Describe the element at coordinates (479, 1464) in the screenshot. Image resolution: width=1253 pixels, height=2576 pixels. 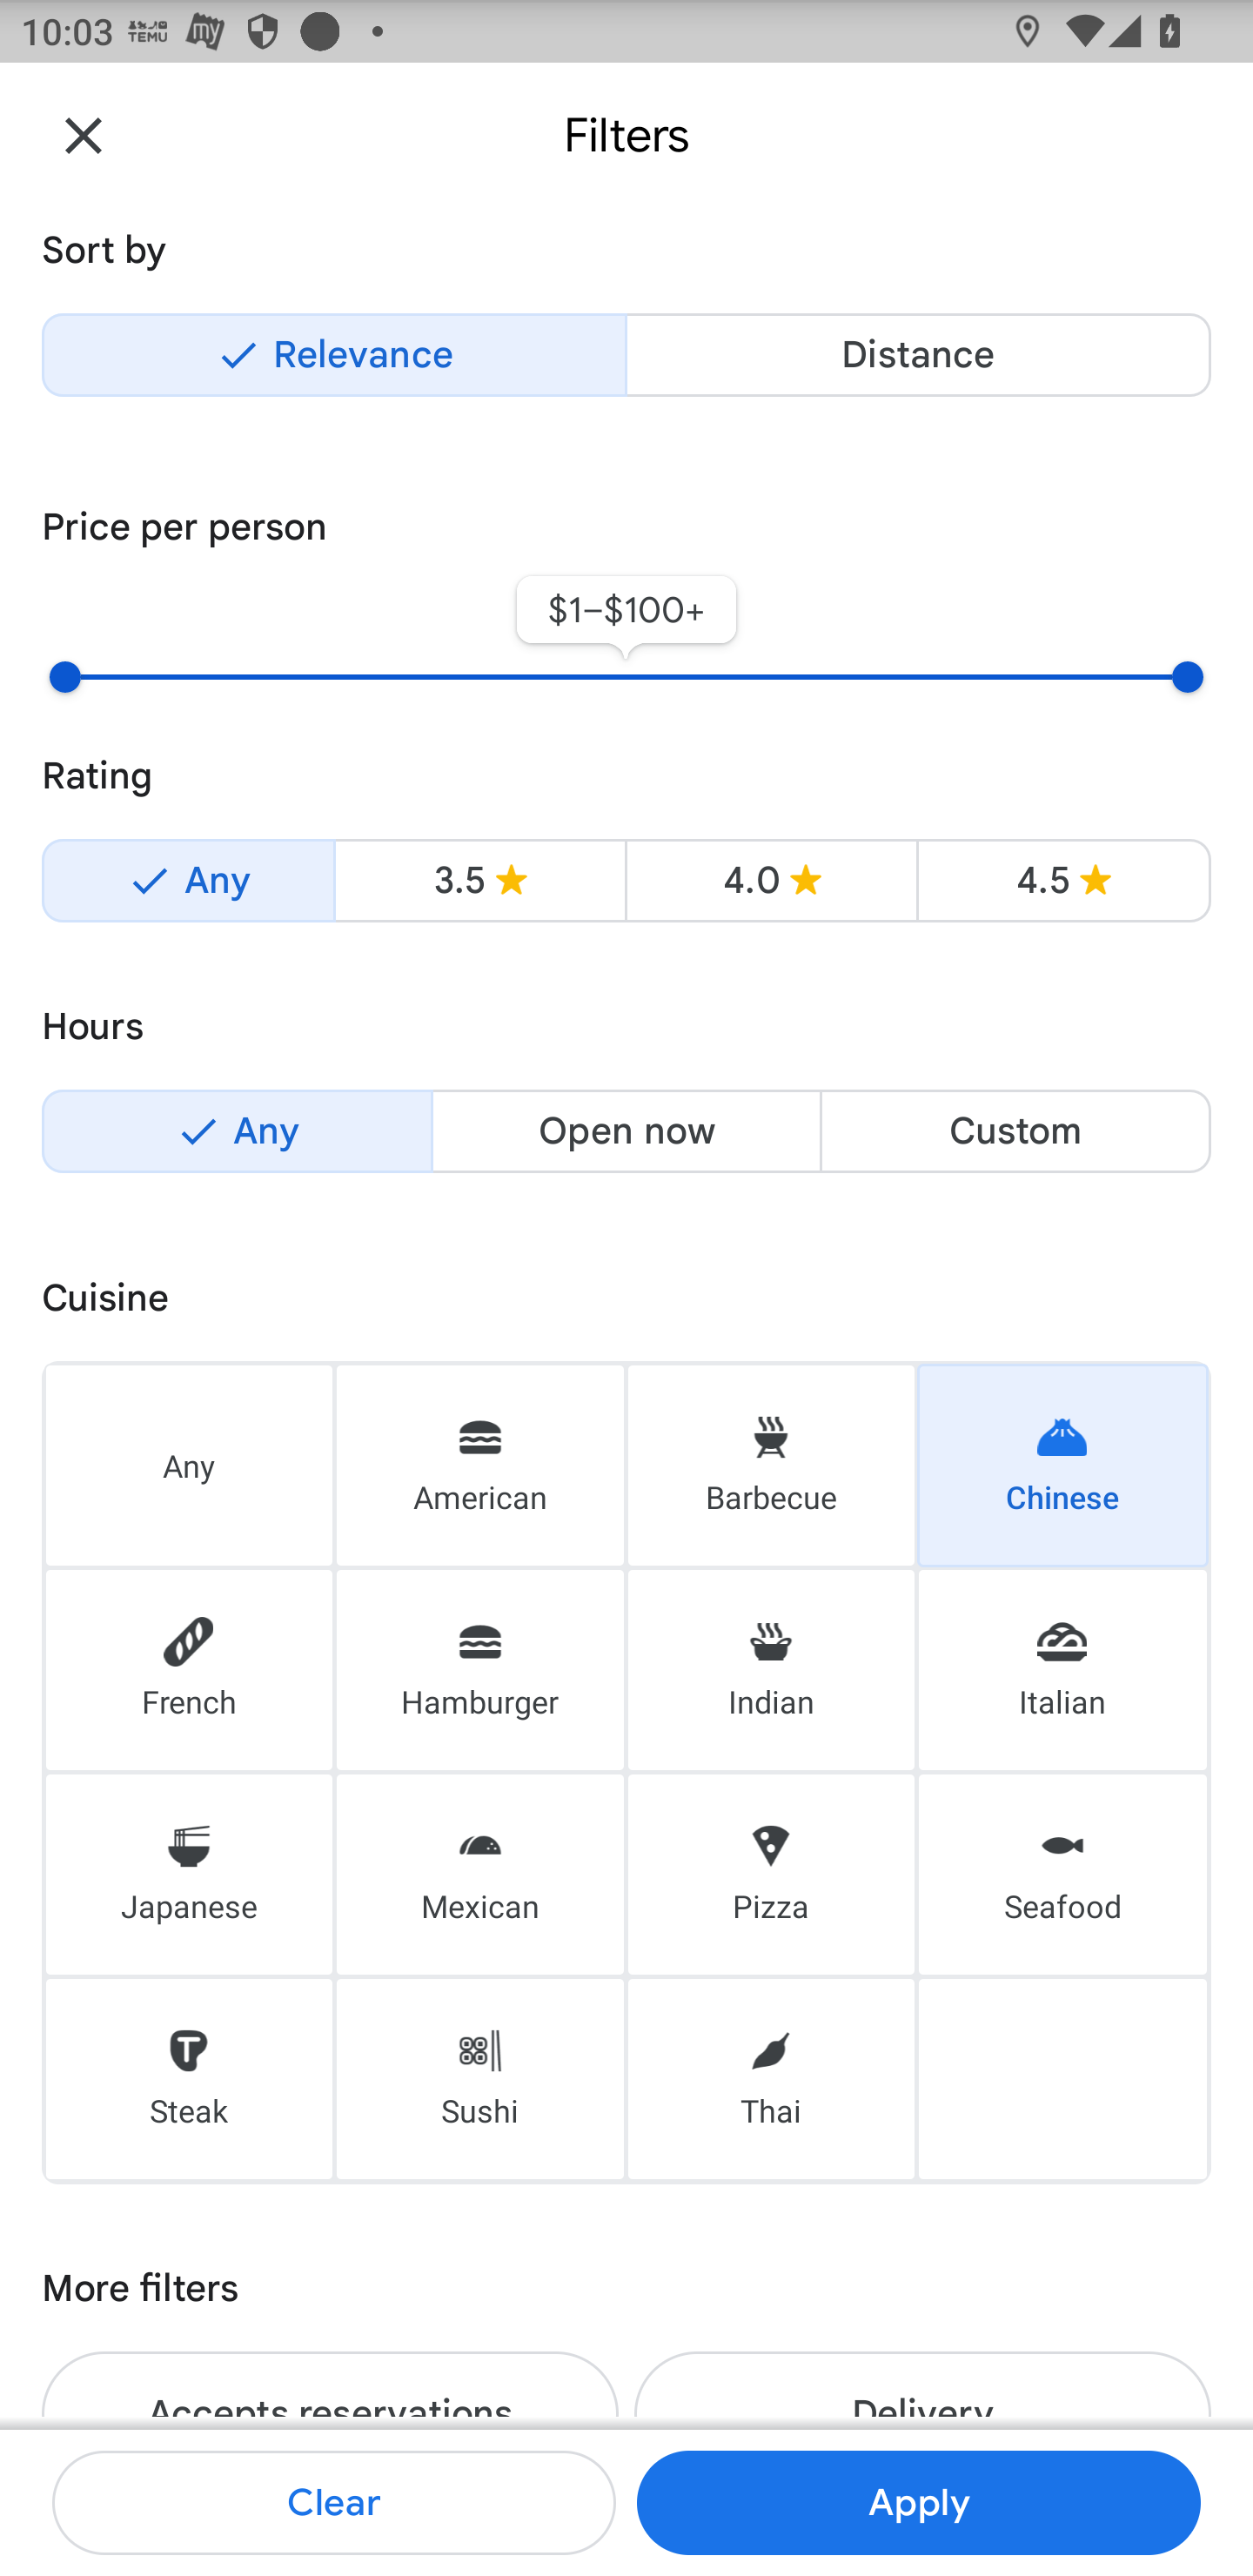
I see `American` at that location.